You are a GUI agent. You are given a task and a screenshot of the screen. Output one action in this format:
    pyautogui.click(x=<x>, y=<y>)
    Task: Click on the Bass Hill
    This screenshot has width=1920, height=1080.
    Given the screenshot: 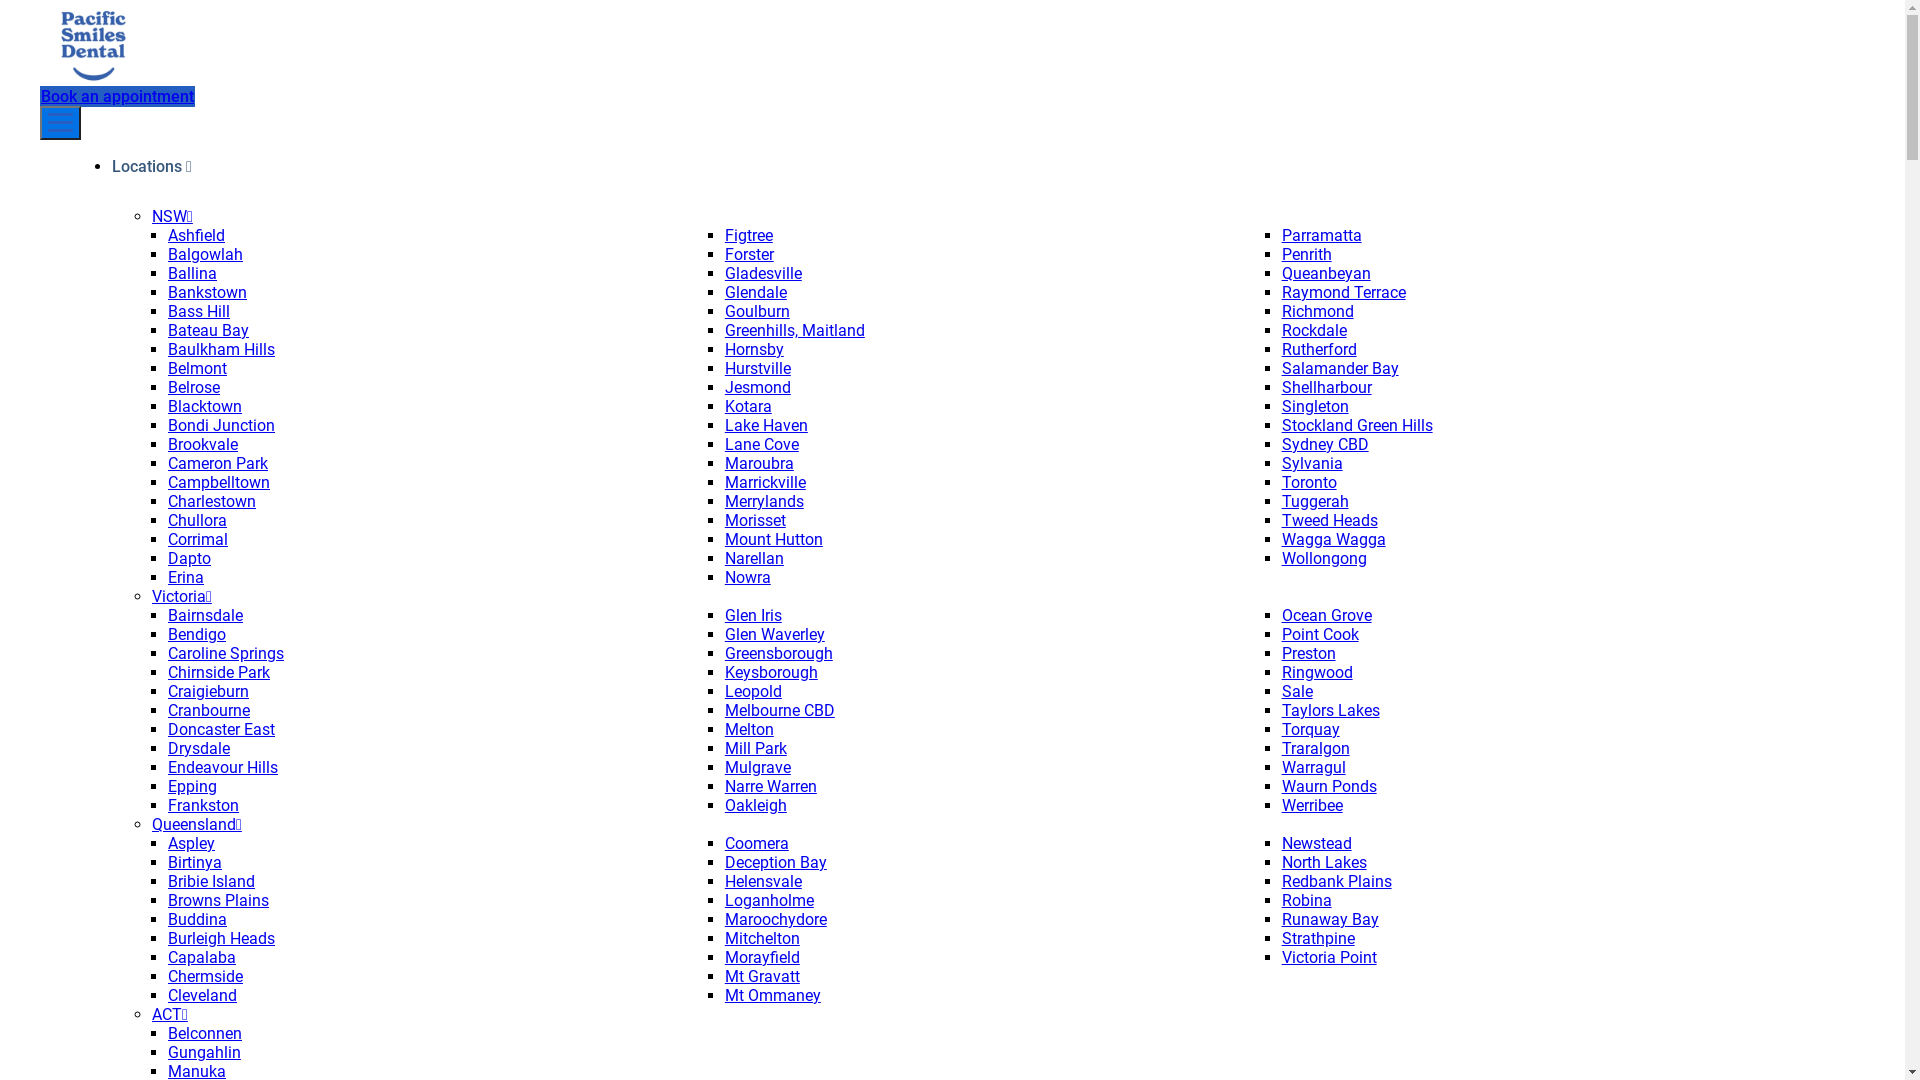 What is the action you would take?
    pyautogui.click(x=199, y=312)
    